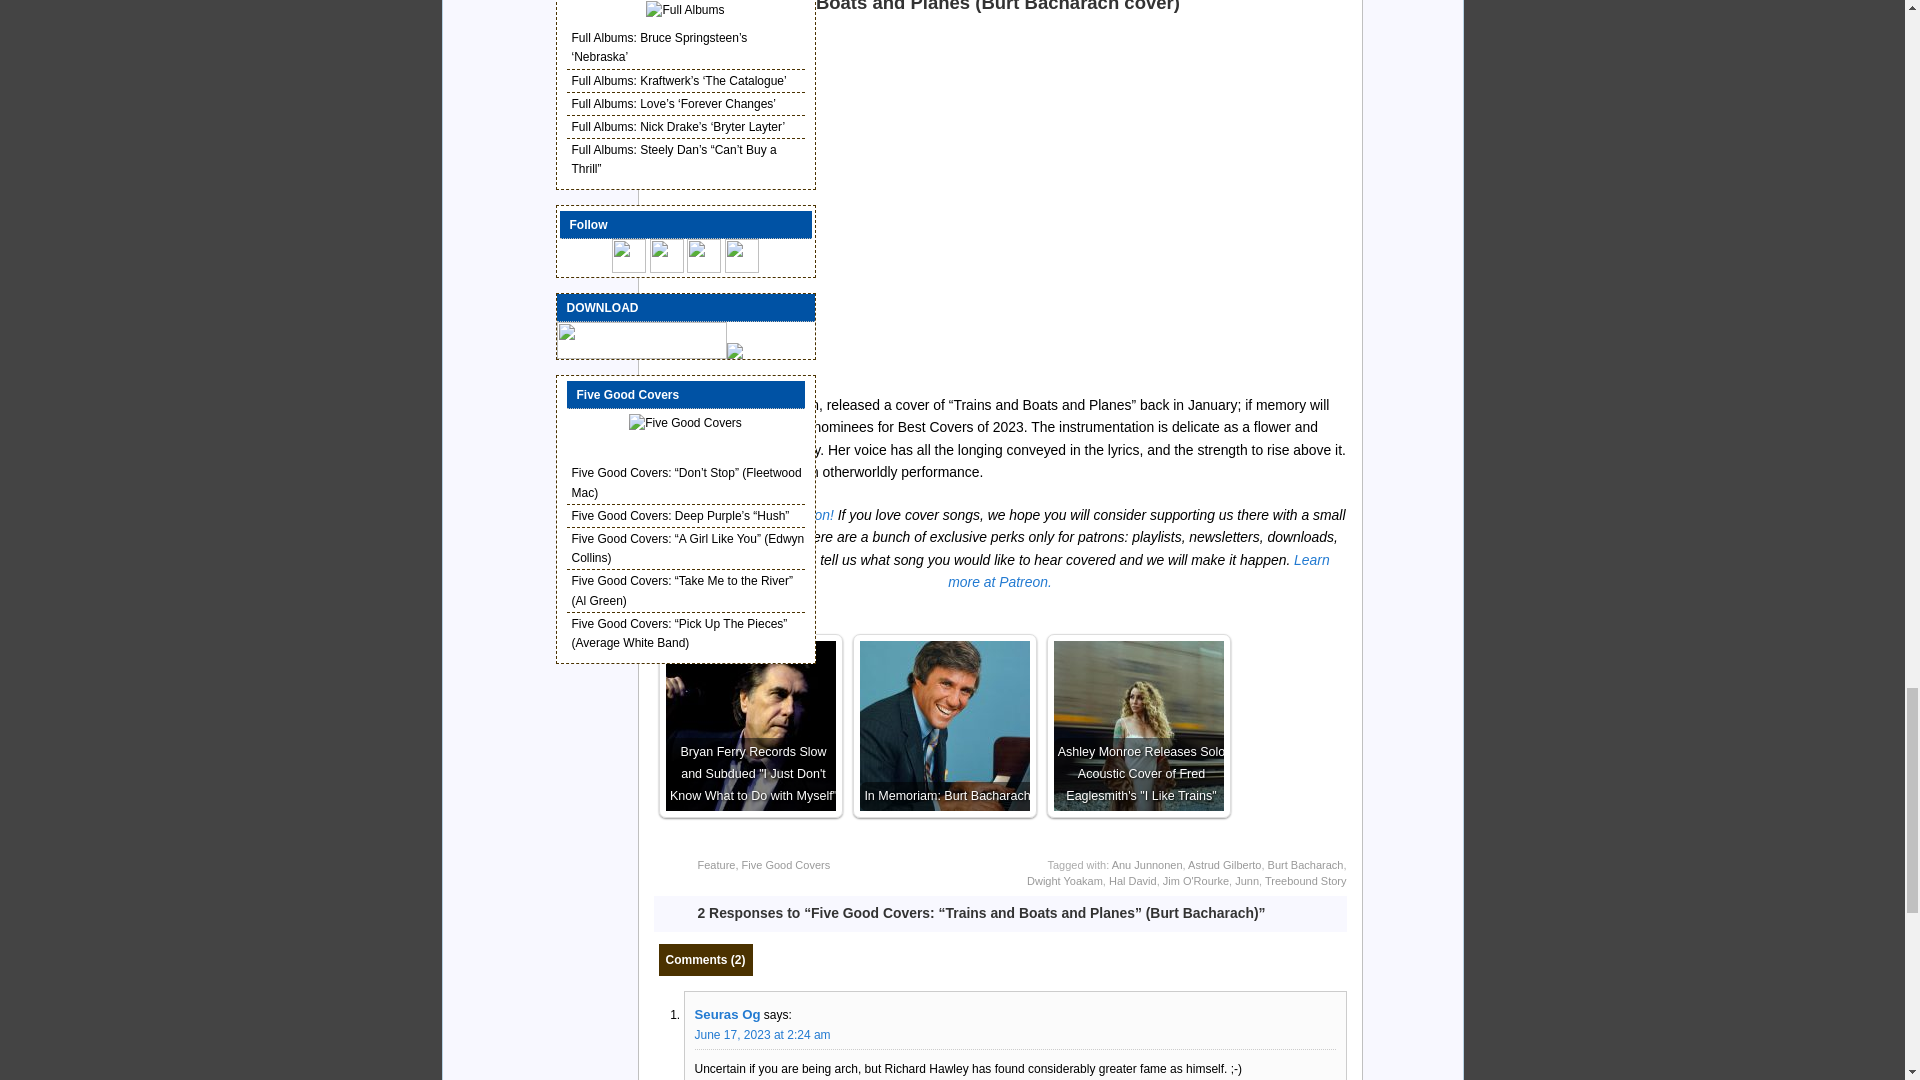 The image size is (1920, 1080). Describe the element at coordinates (716, 864) in the screenshot. I see `Feature` at that location.